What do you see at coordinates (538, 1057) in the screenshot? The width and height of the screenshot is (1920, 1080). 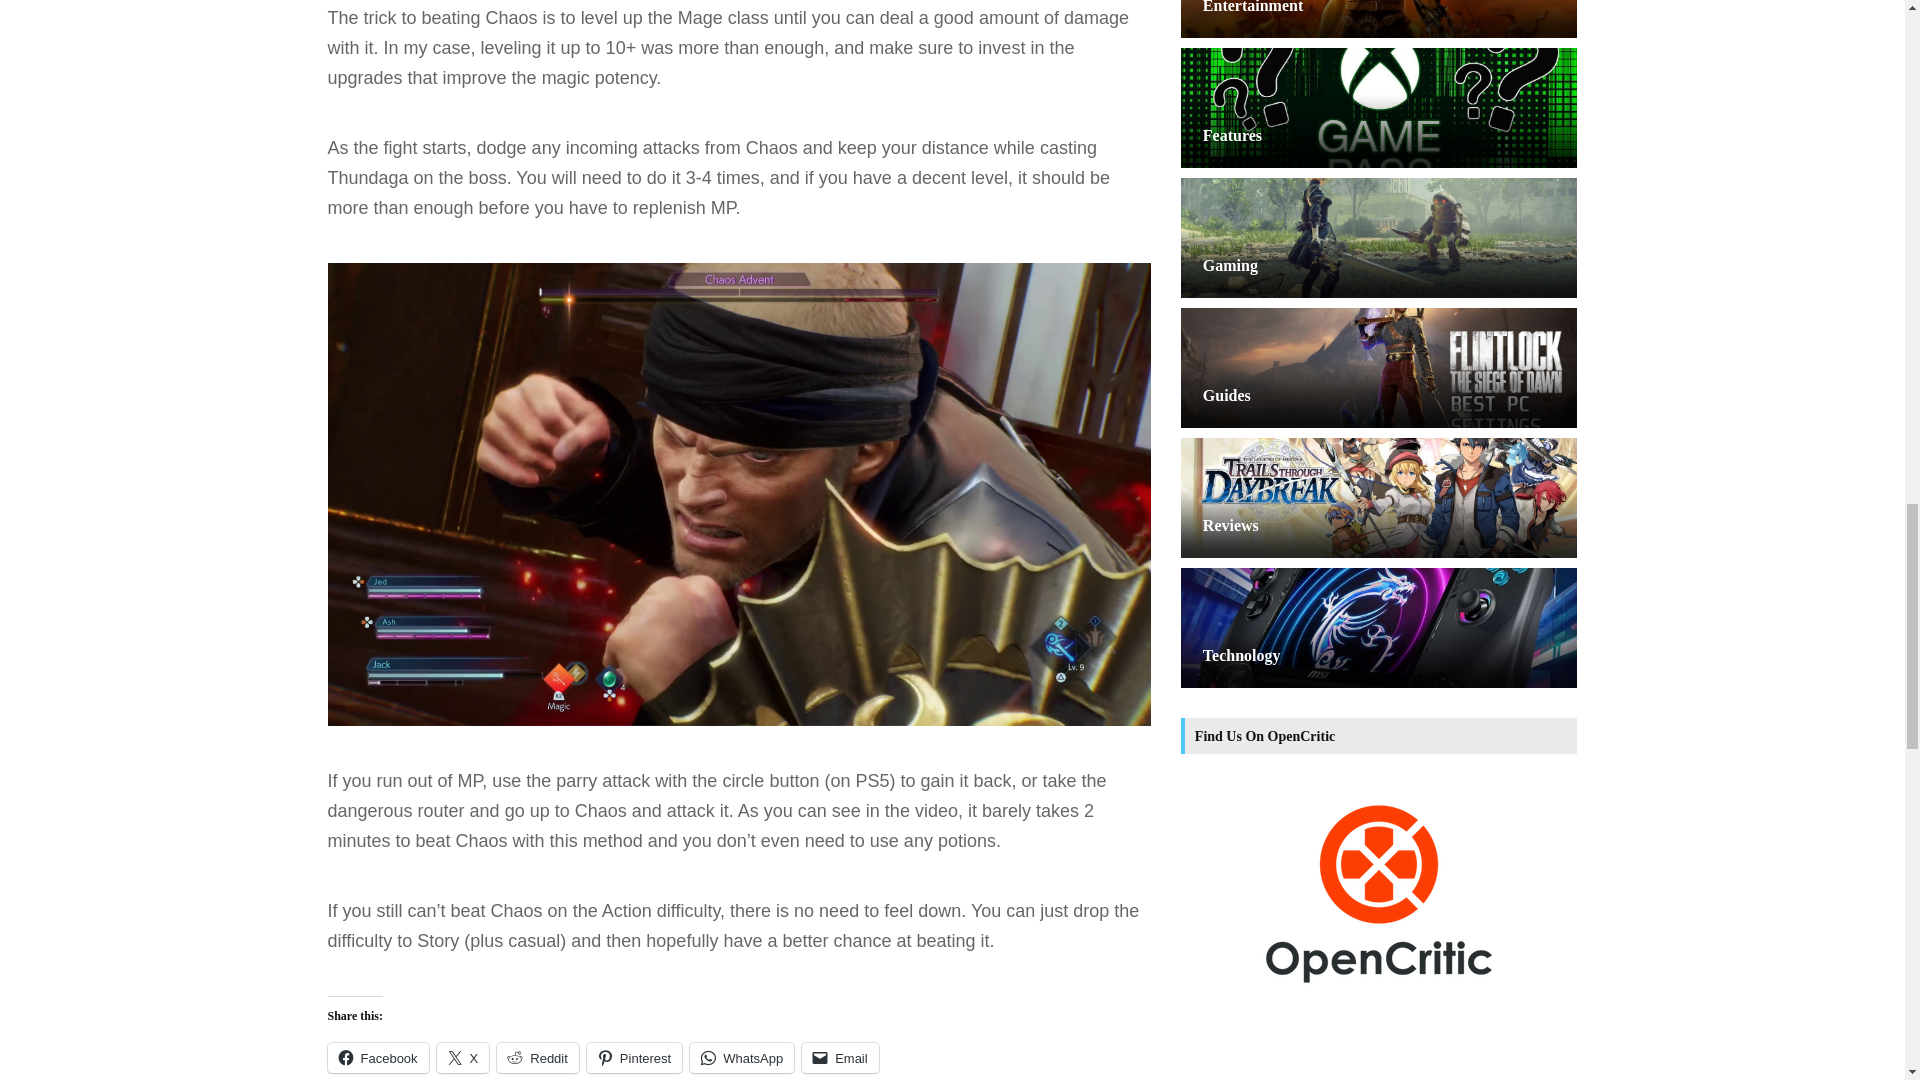 I see `Click to share on Reddit` at bounding box center [538, 1057].